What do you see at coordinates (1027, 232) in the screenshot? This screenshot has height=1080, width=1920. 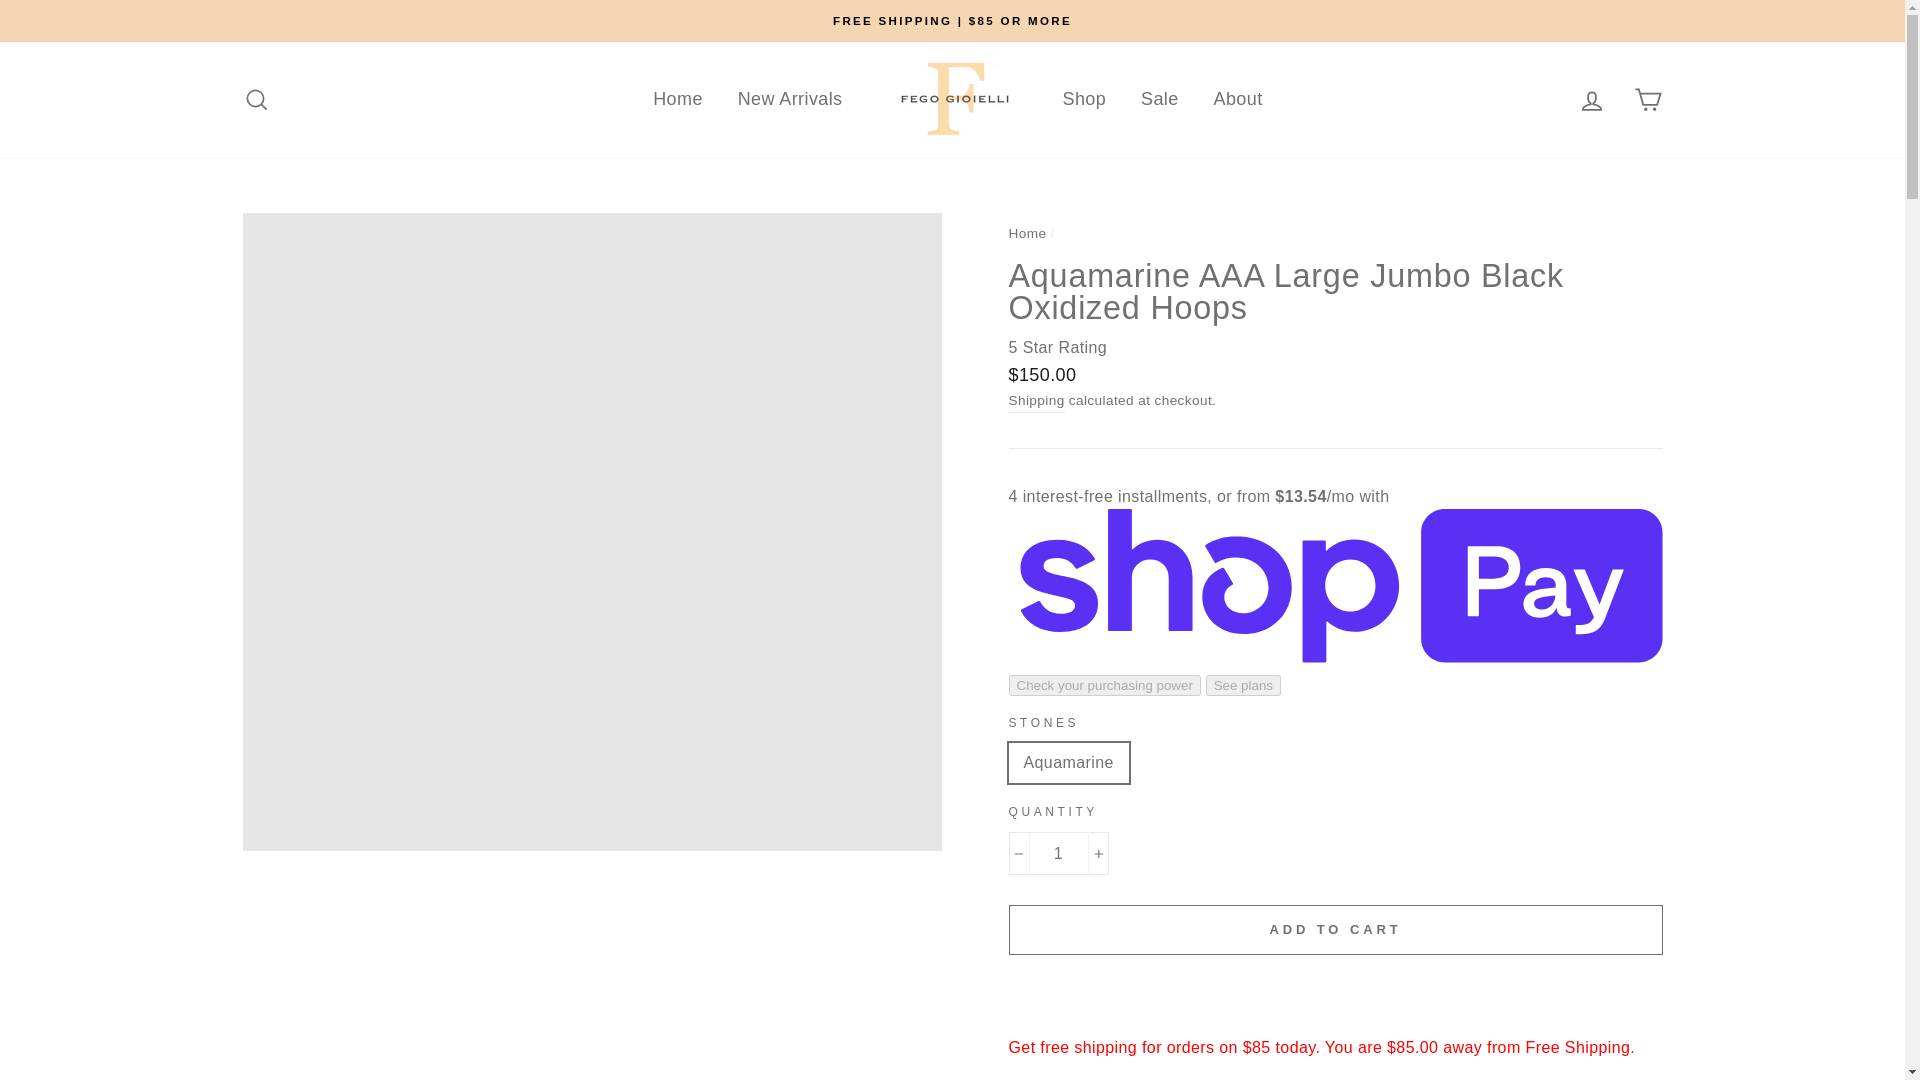 I see `Back to the frontpage` at bounding box center [1027, 232].